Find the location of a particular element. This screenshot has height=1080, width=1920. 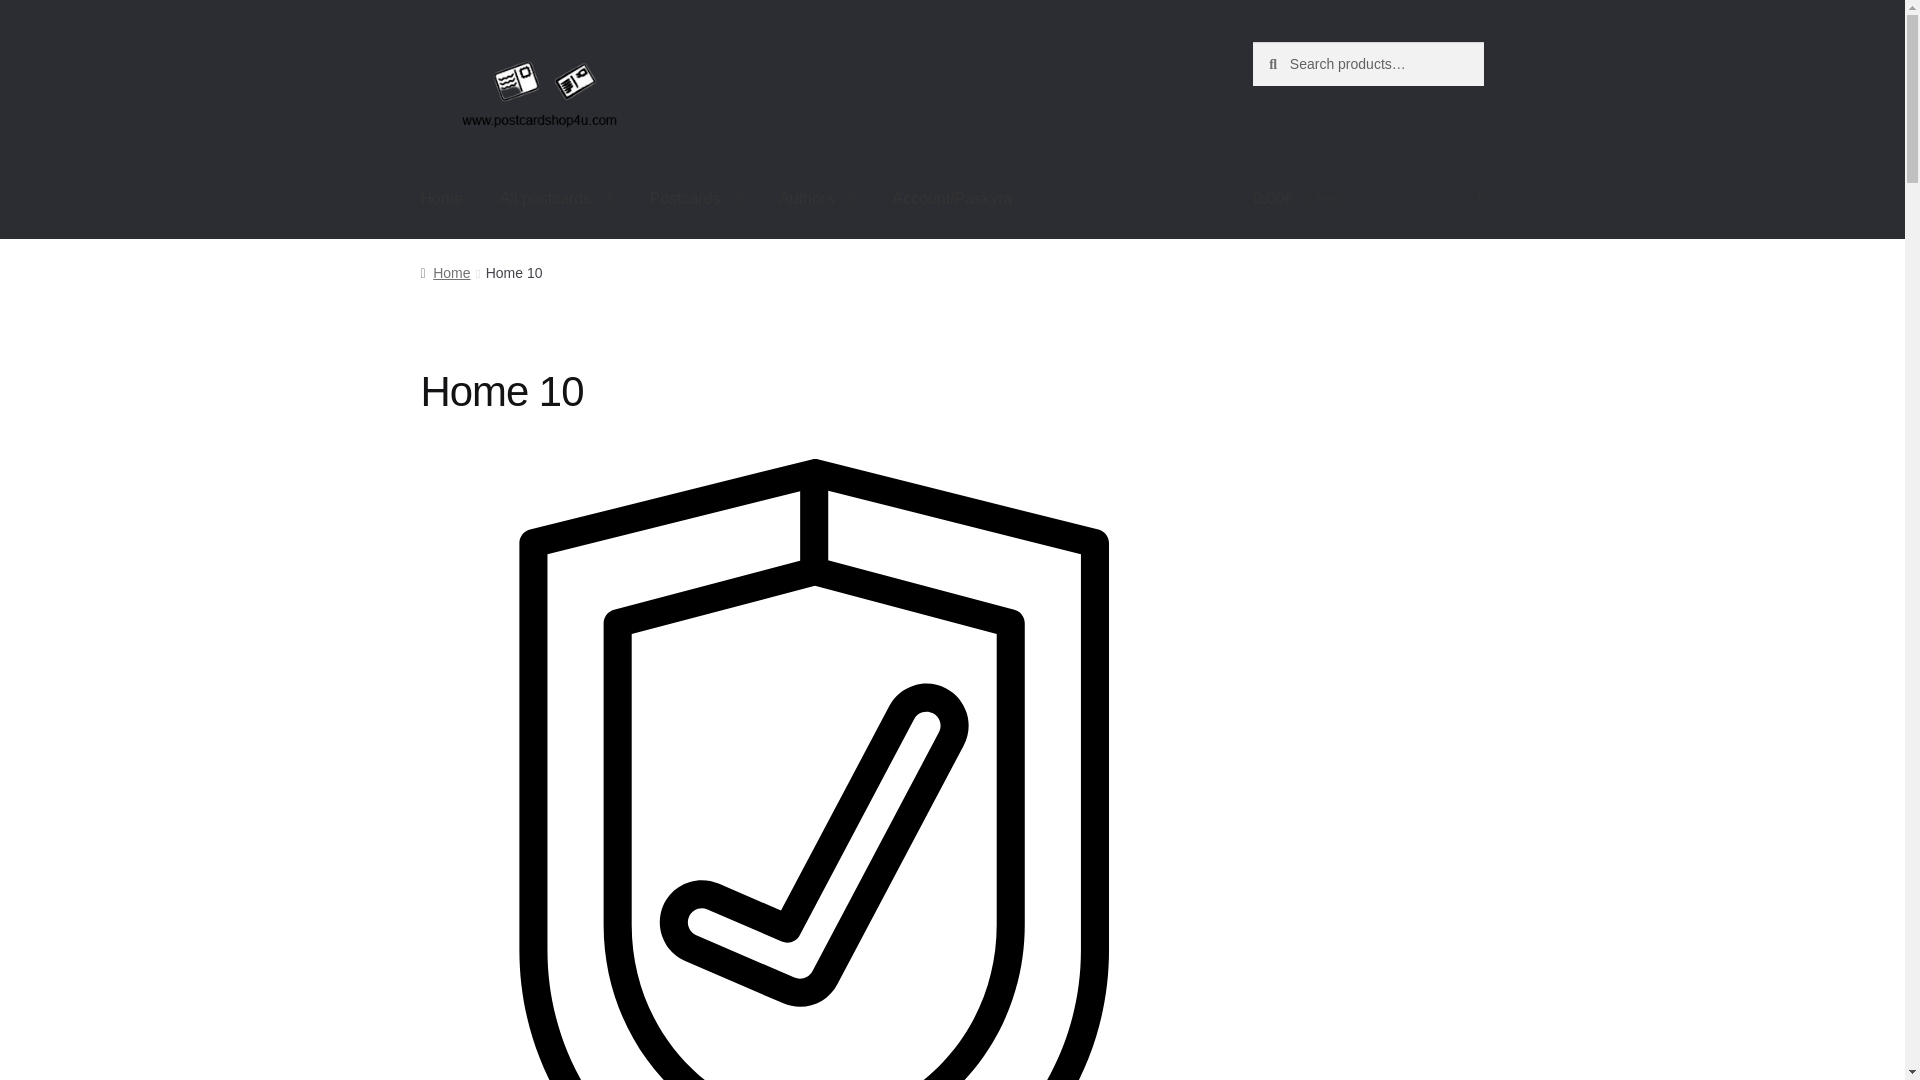

Home is located at coordinates (442, 198).